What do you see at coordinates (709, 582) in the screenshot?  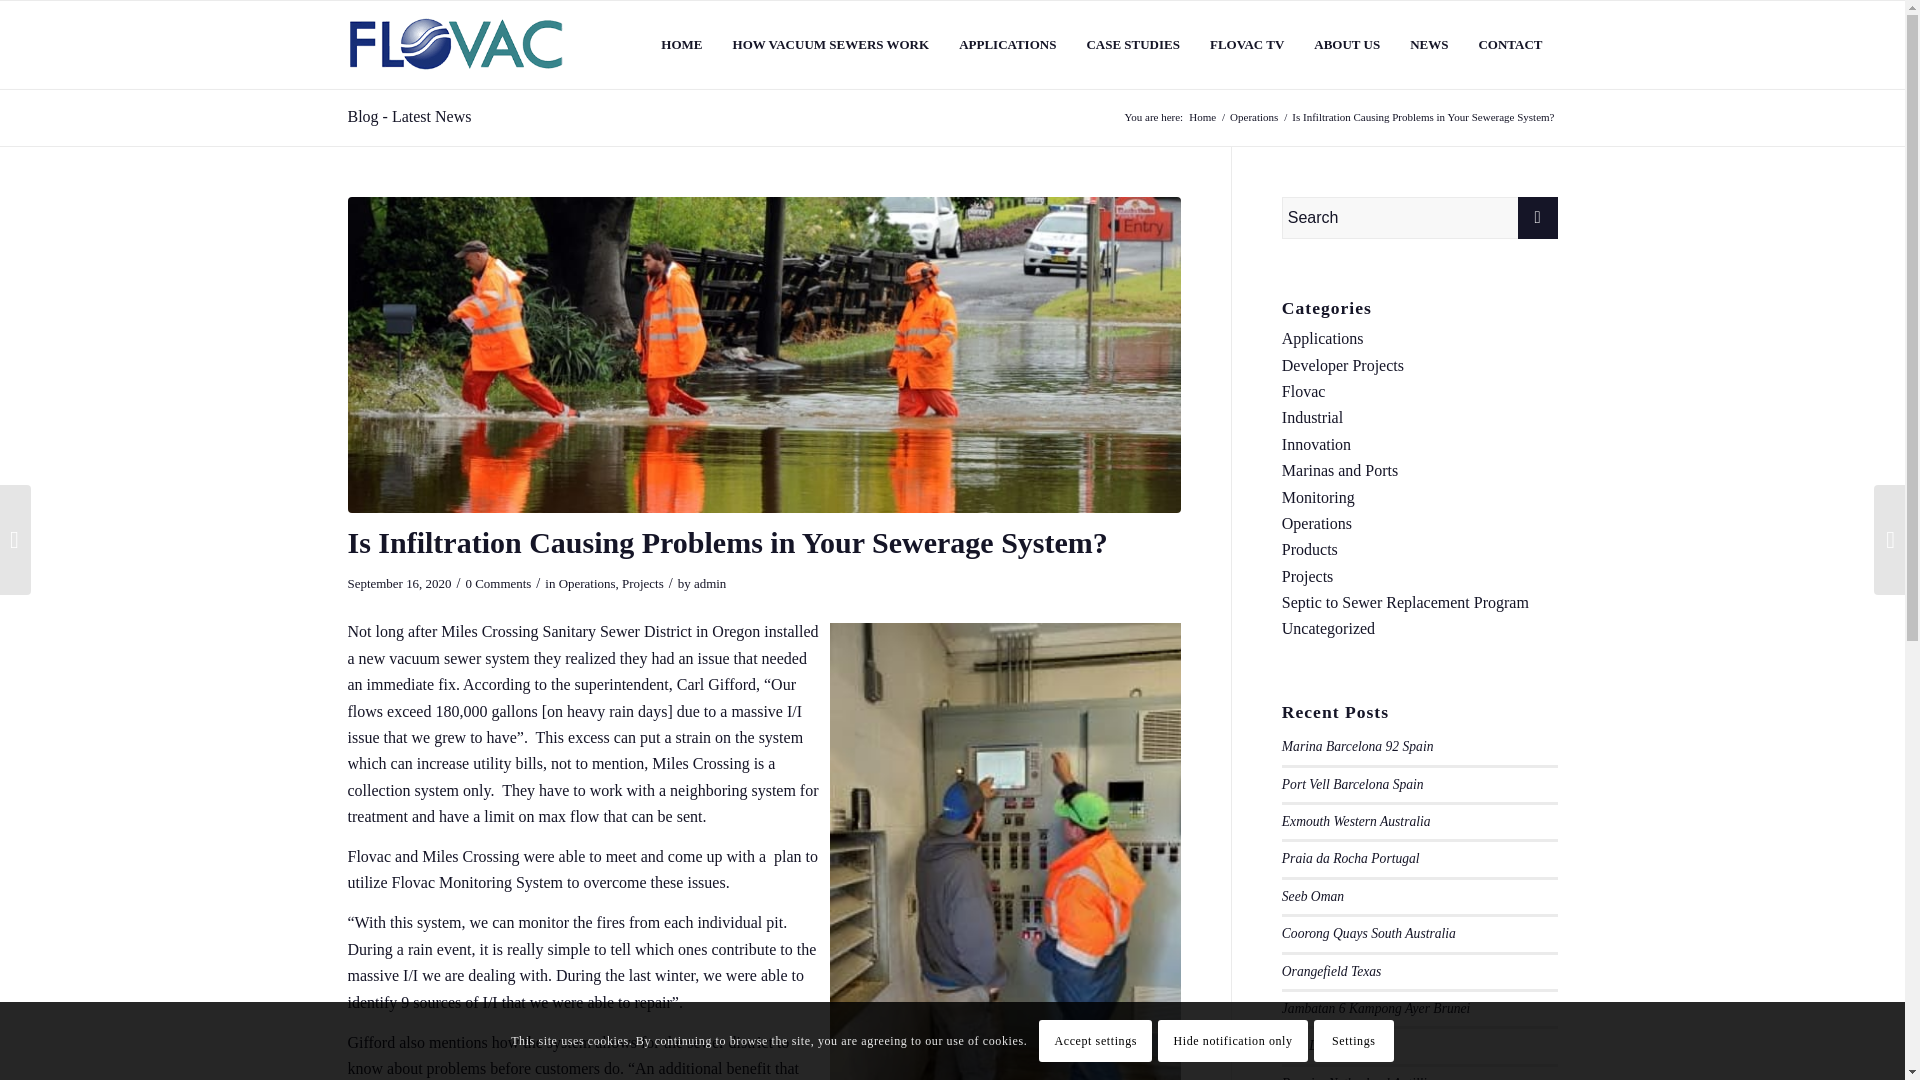 I see `Posts by admin` at bounding box center [709, 582].